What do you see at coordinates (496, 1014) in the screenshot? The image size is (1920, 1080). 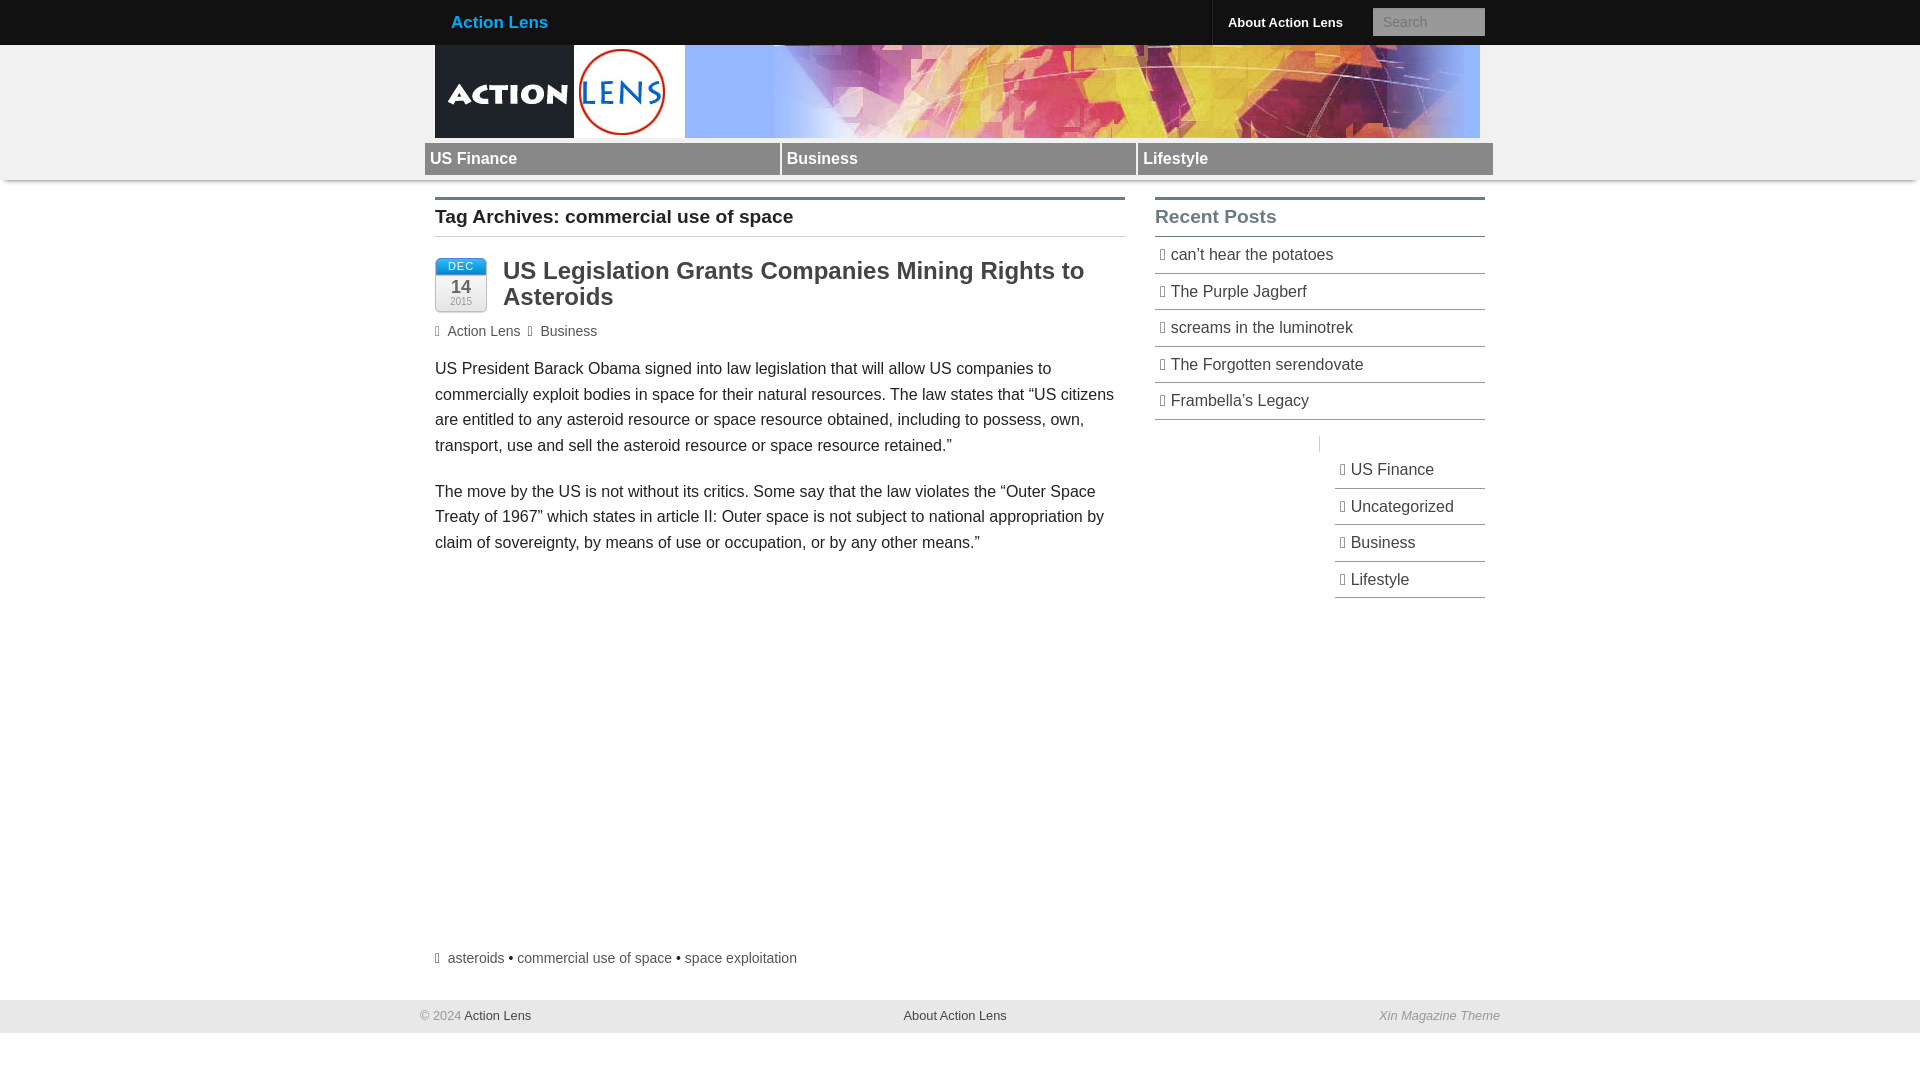 I see `Action Lens` at bounding box center [496, 1014].